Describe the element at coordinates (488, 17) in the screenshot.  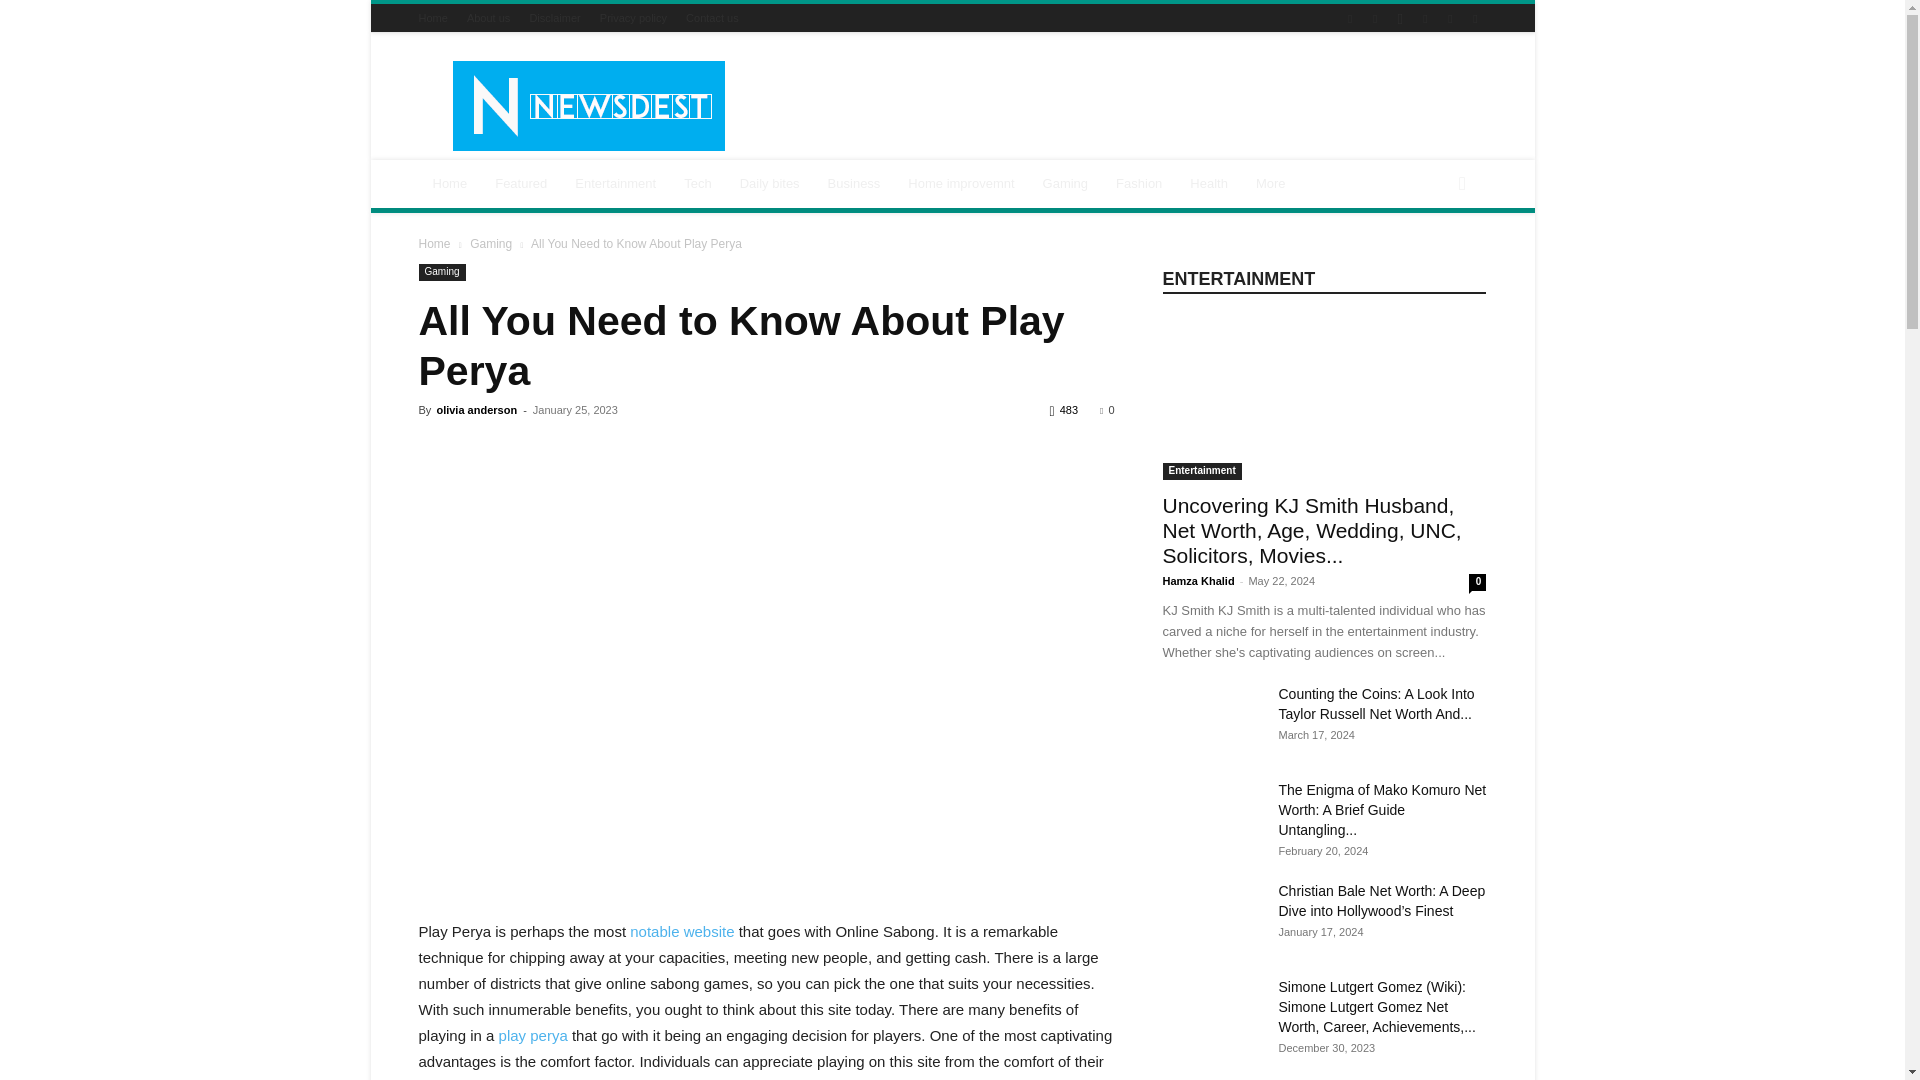
I see `About us` at that location.